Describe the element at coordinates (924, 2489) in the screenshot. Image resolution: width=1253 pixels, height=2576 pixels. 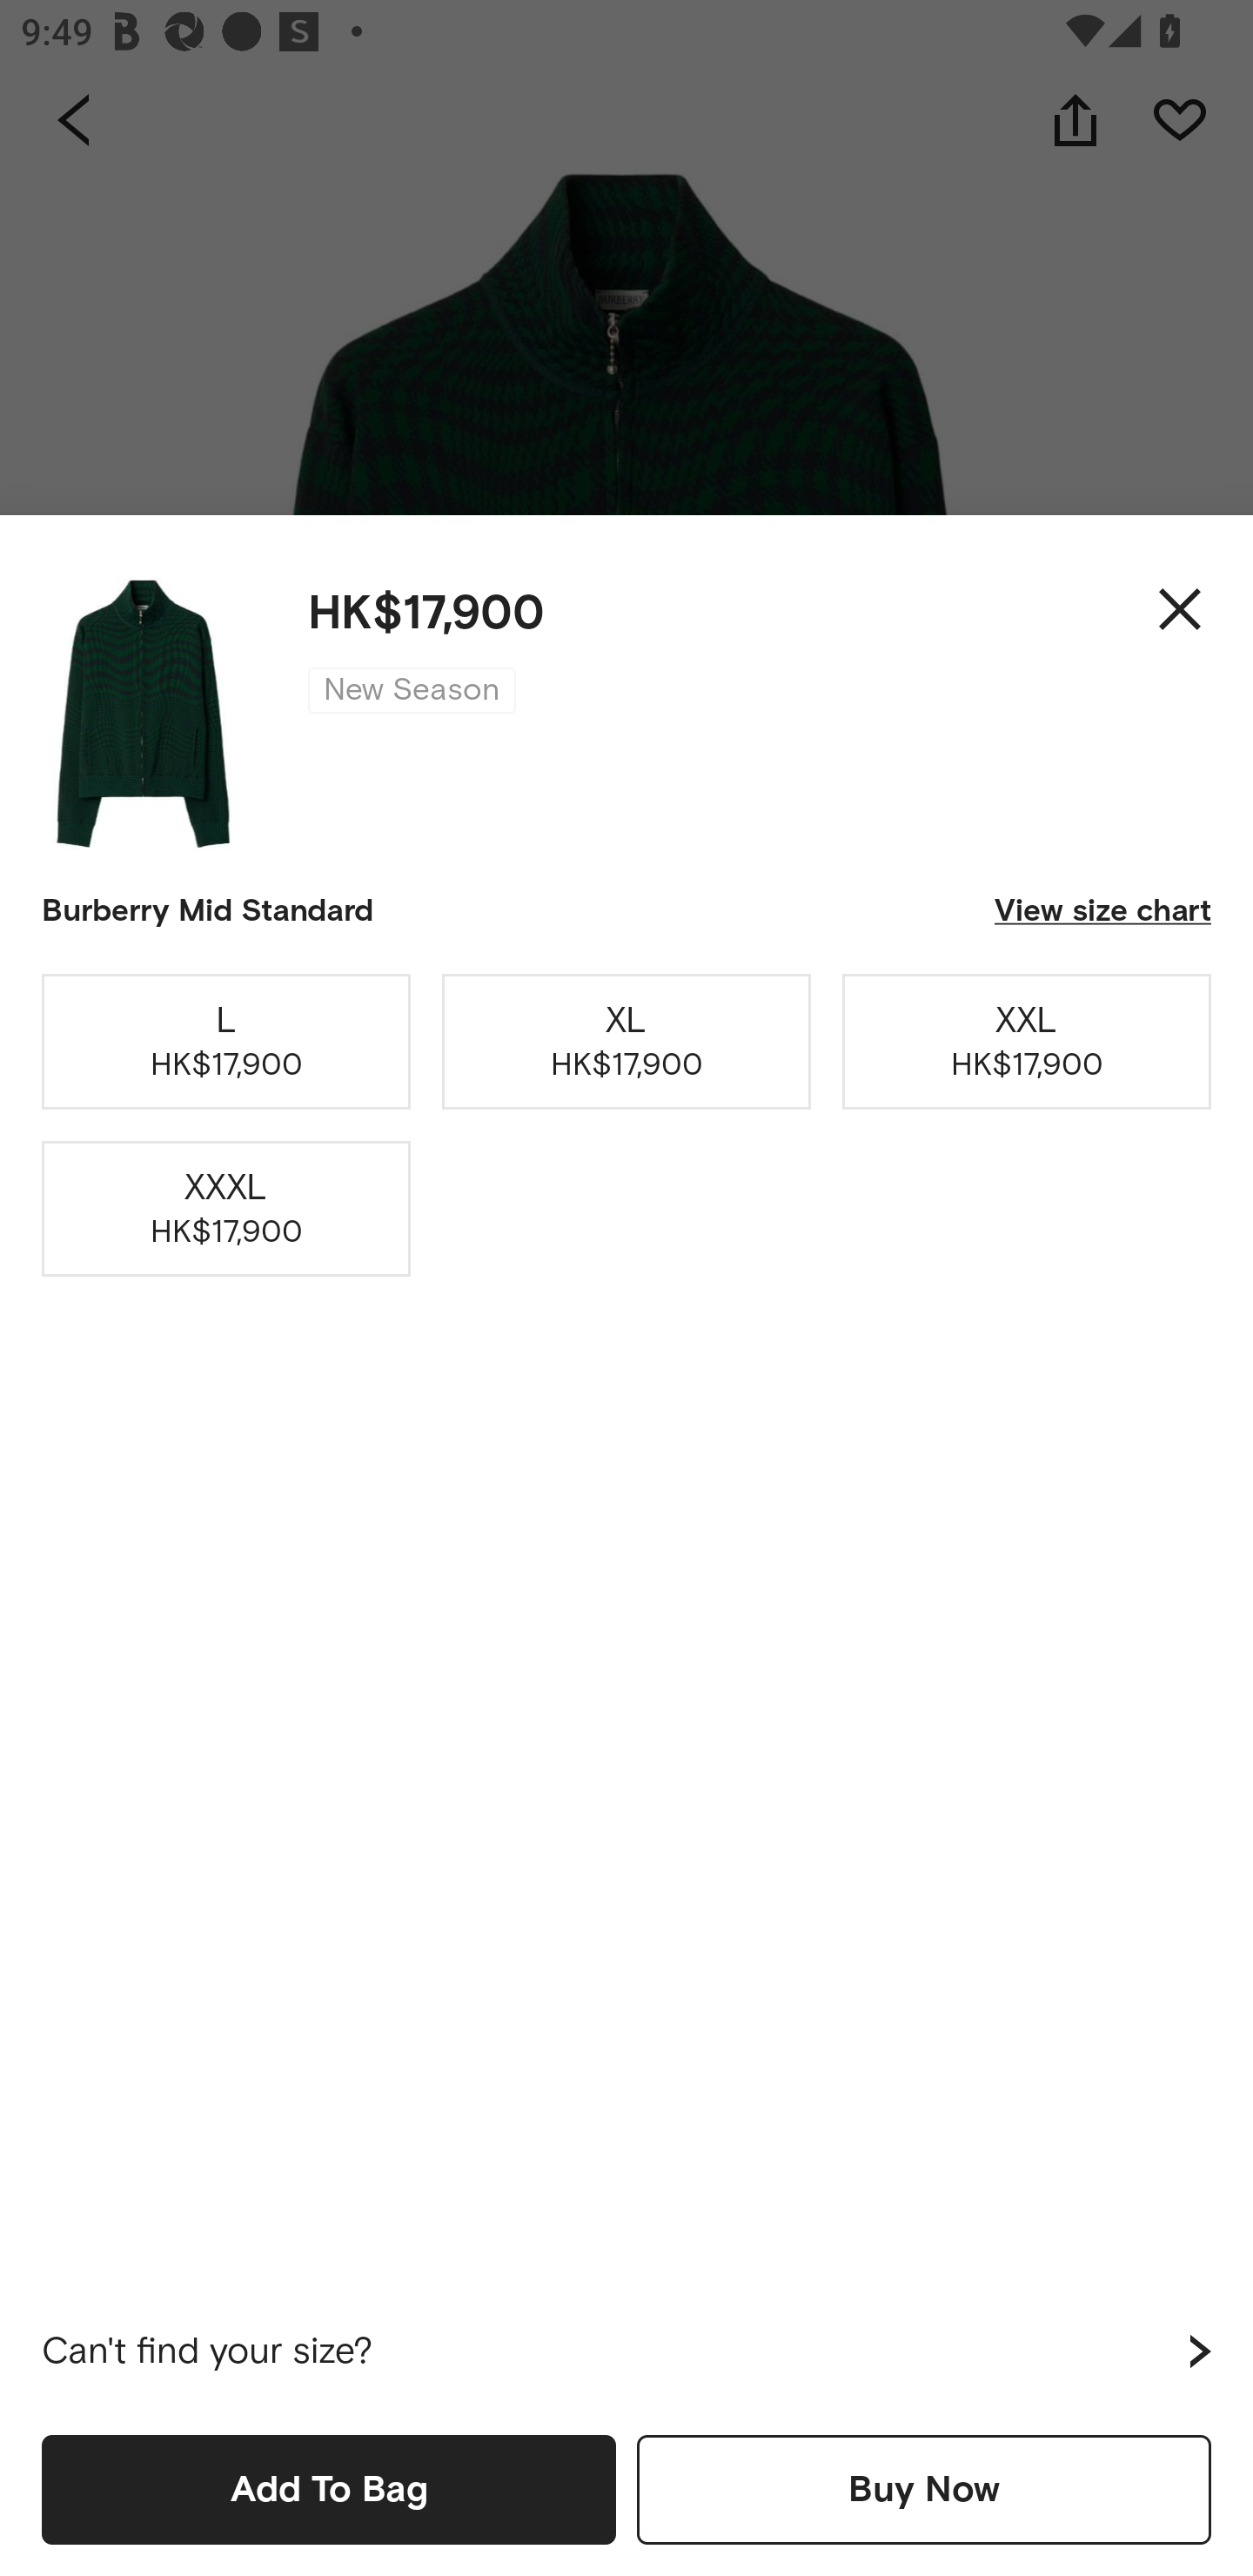
I see `Buy Now` at that location.